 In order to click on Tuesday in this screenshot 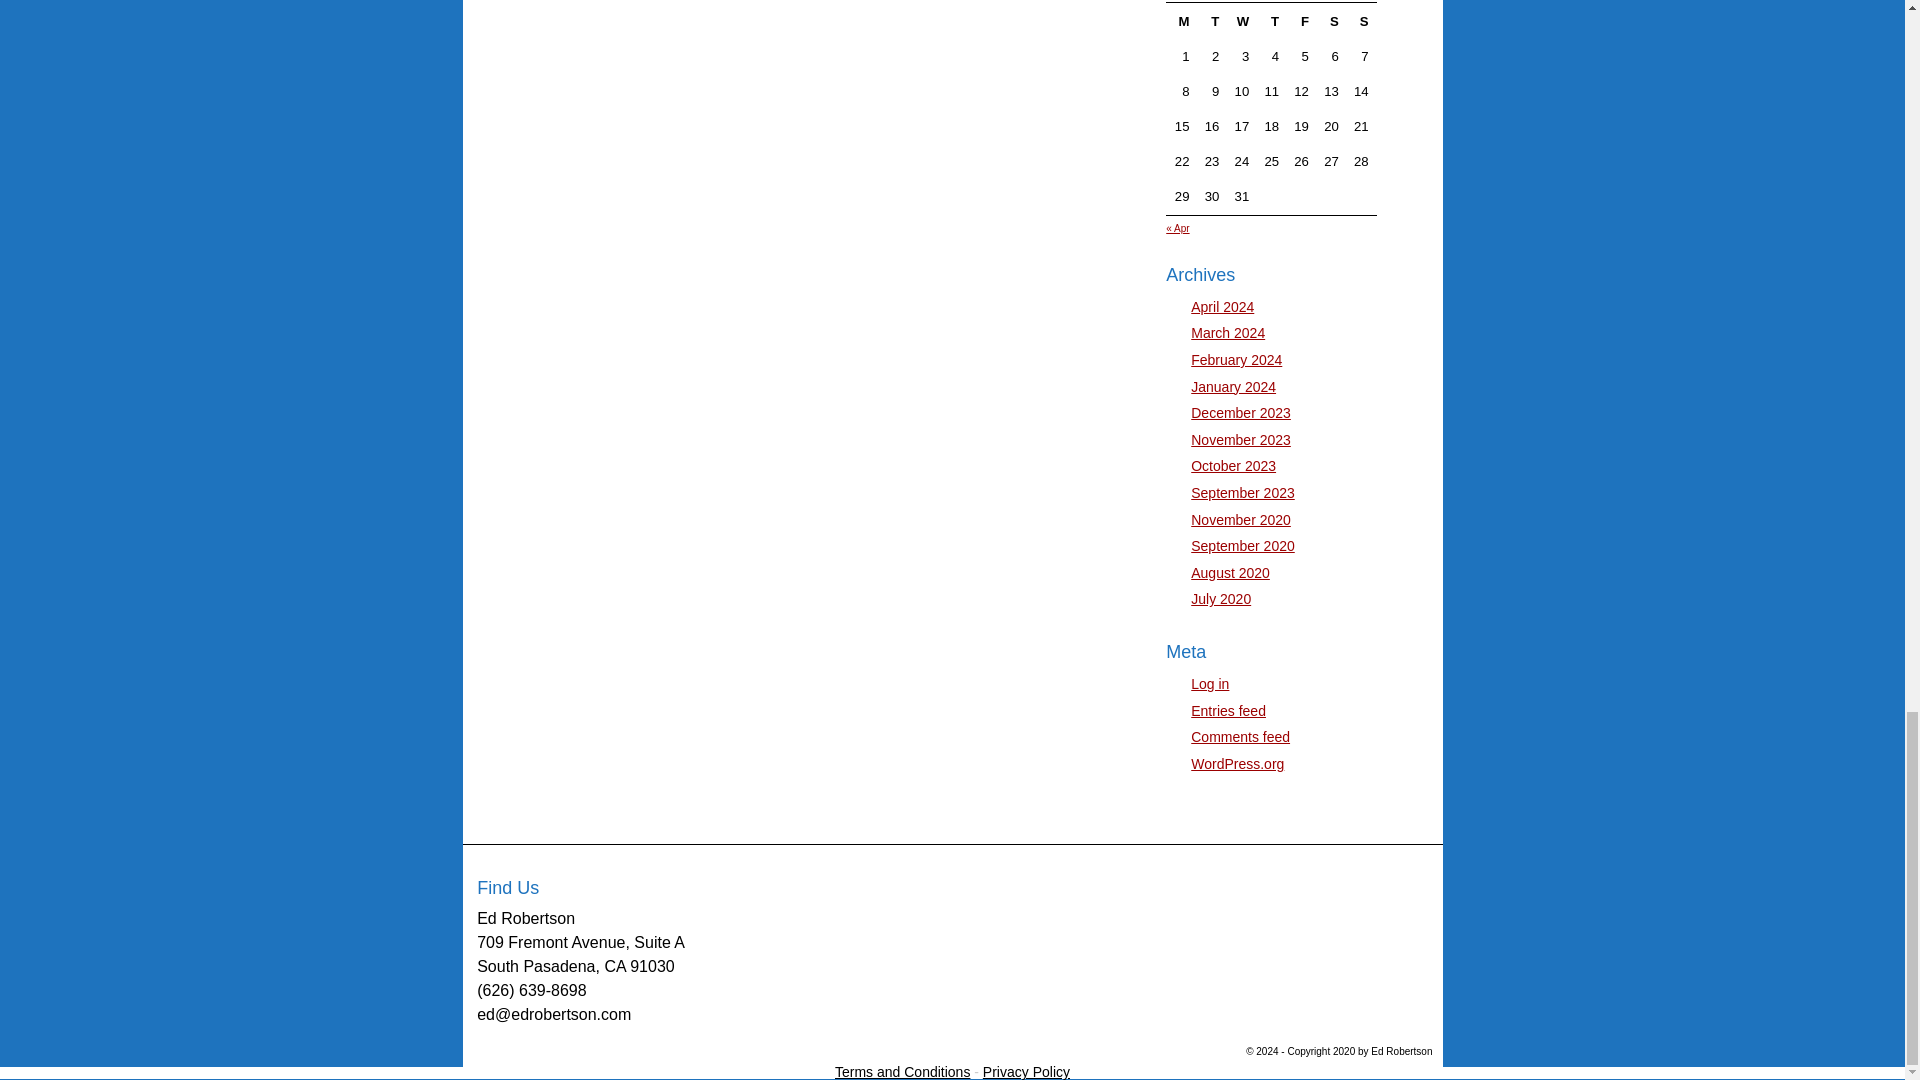, I will do `click(1212, 21)`.